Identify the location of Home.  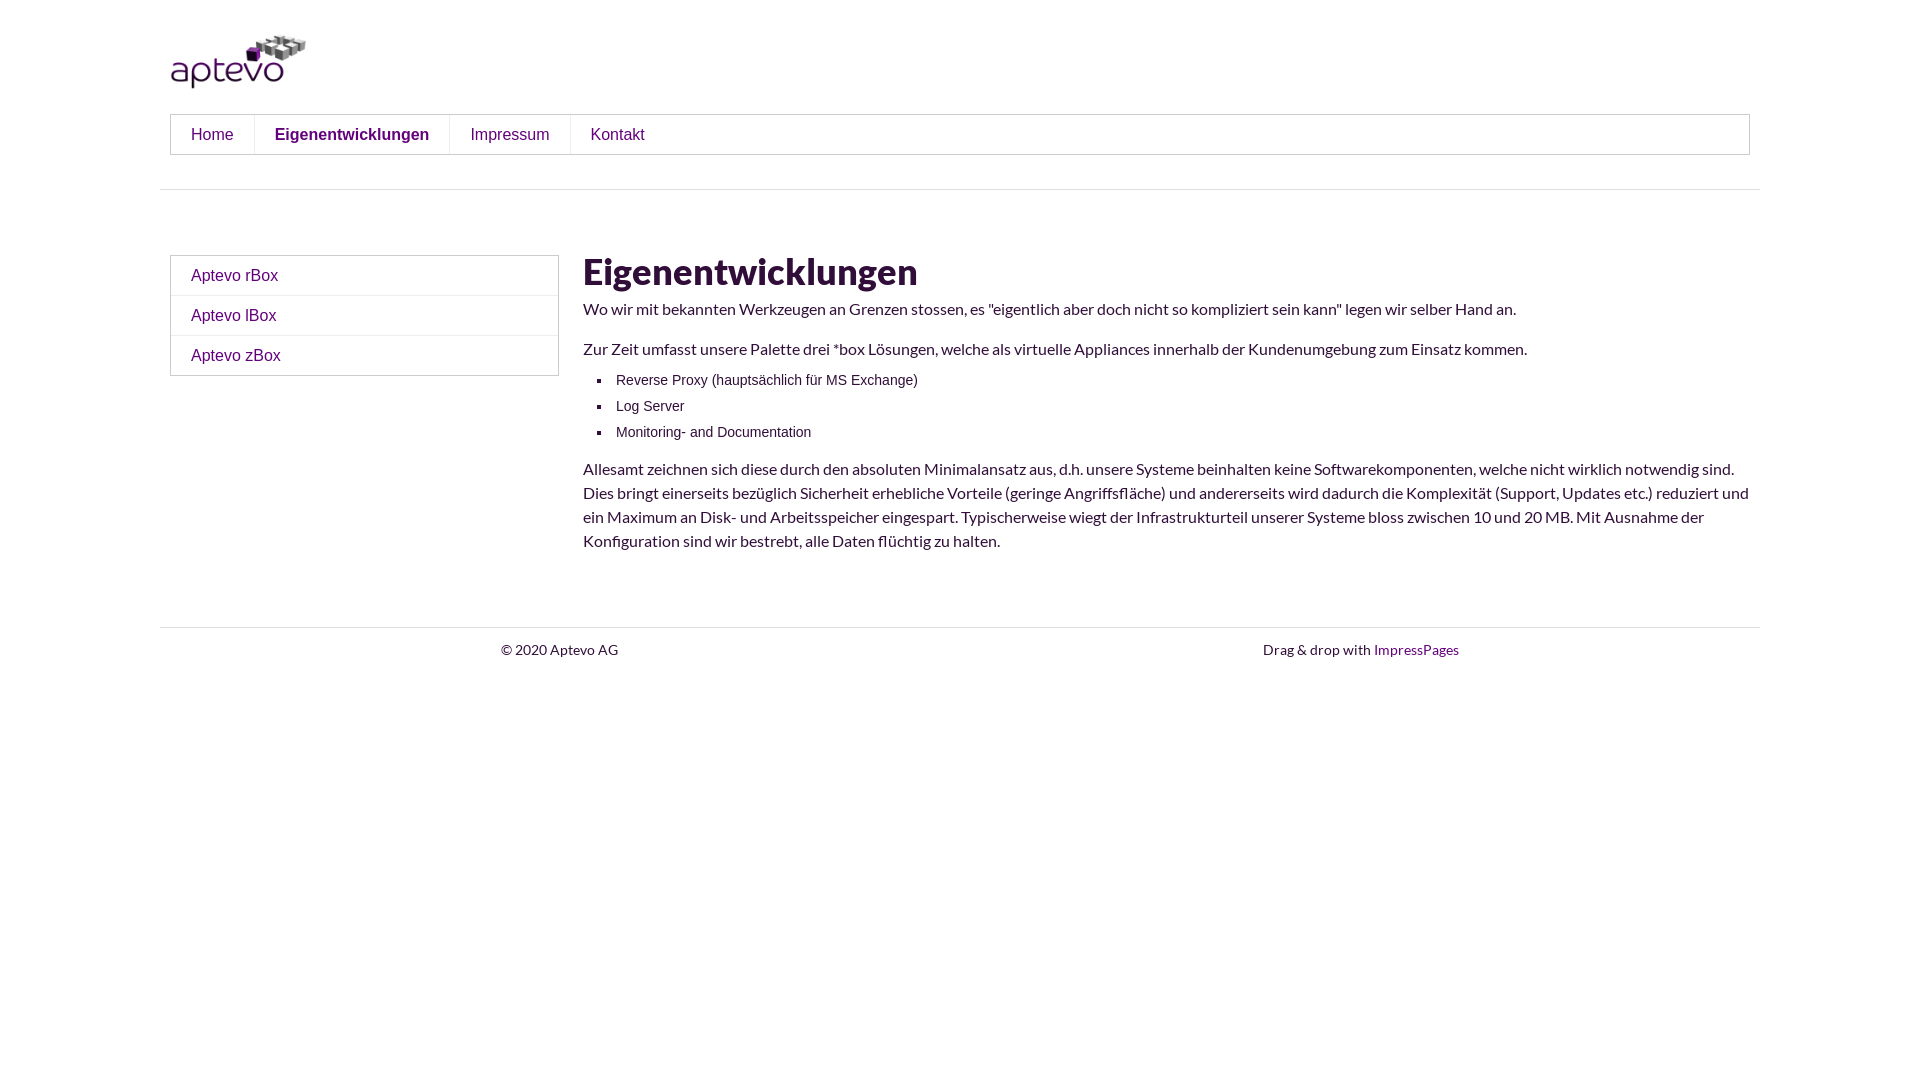
(212, 134).